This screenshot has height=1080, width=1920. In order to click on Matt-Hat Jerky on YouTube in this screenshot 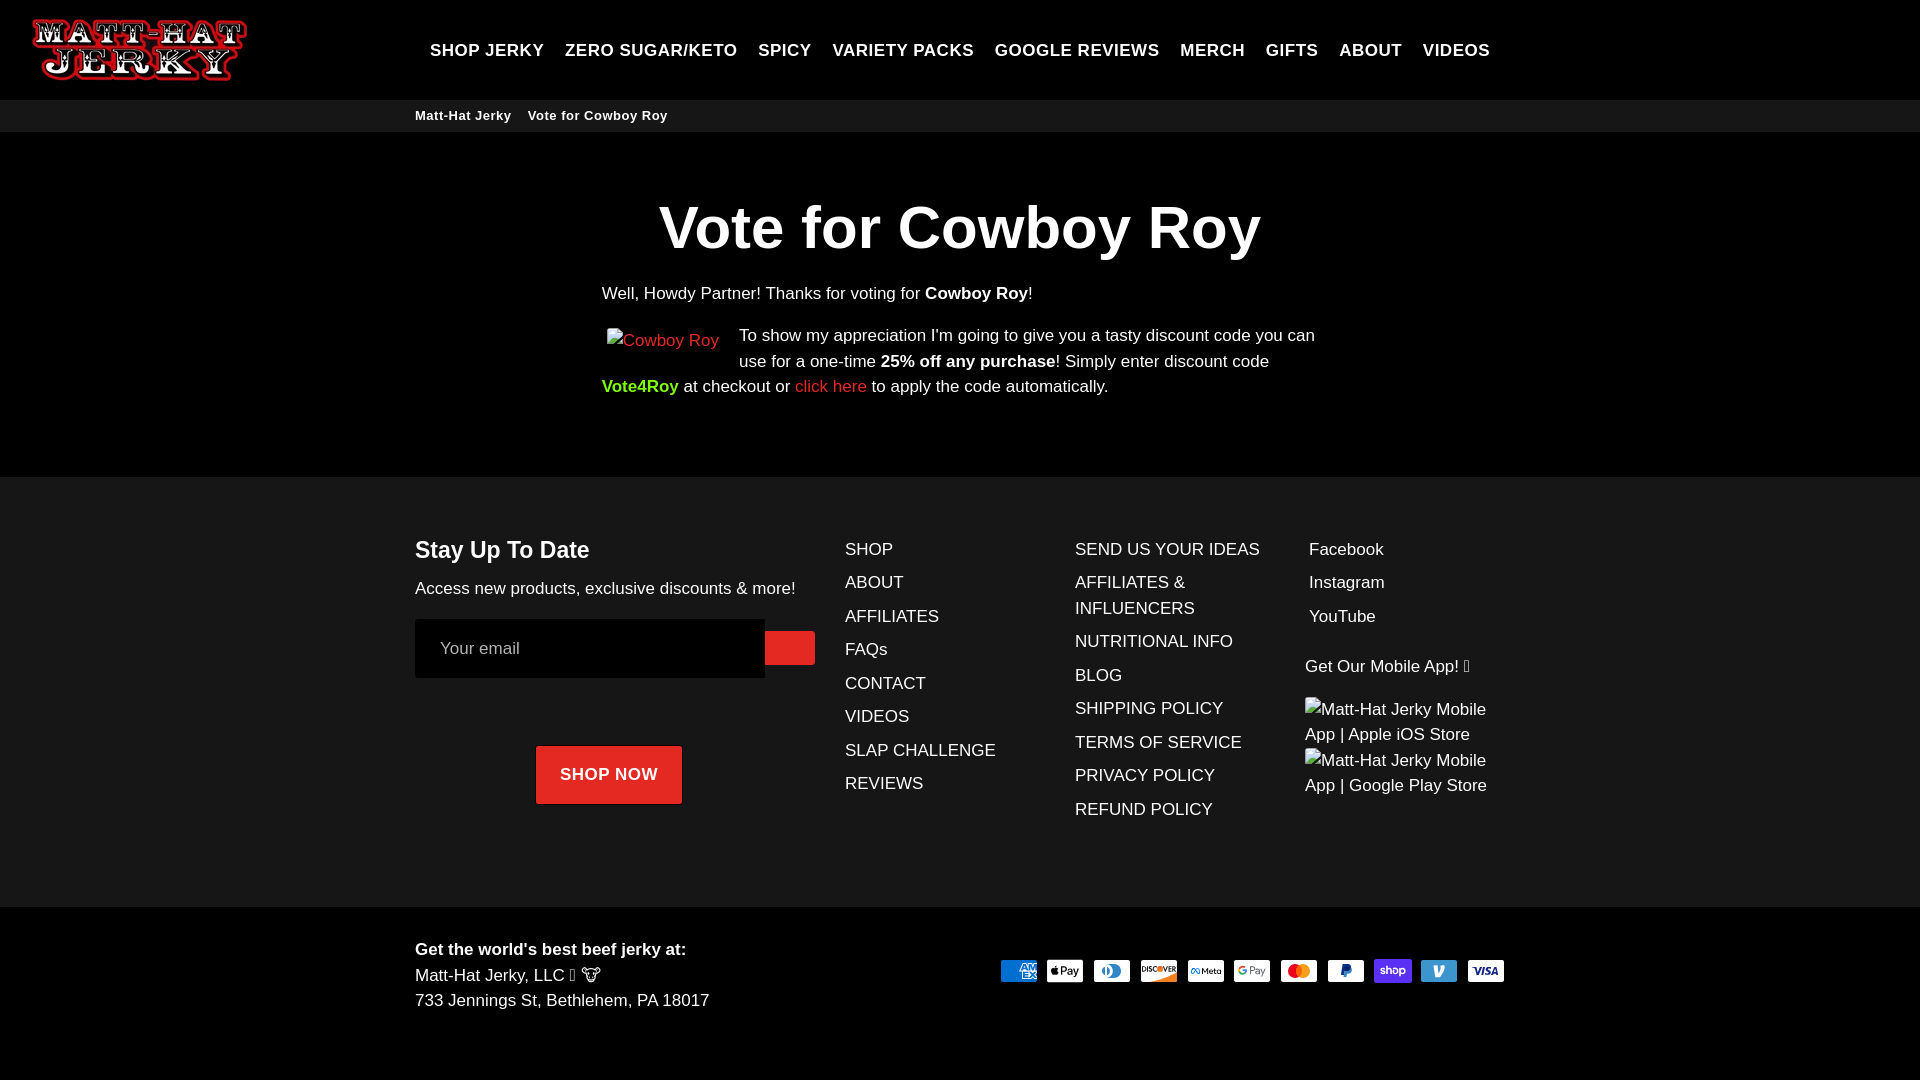, I will do `click(1340, 616)`.